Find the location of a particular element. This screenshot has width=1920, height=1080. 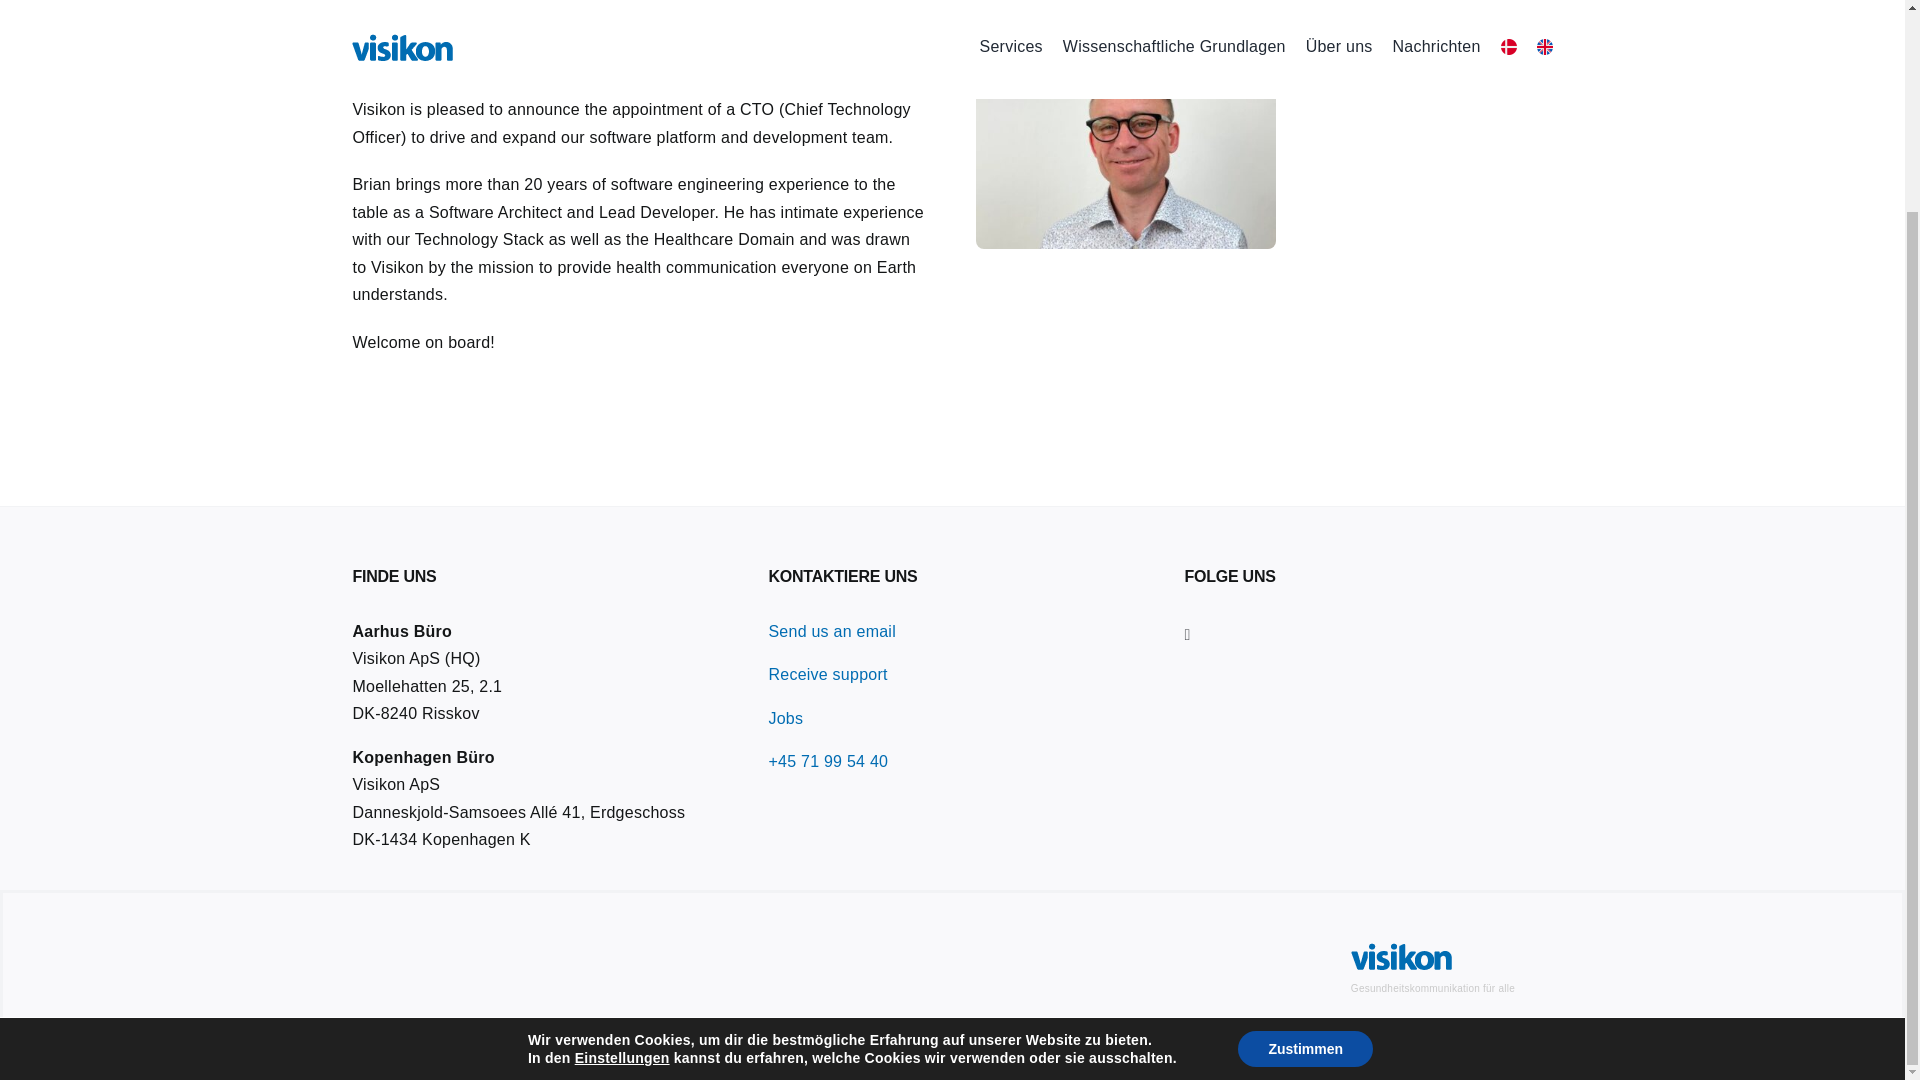

Send us an email is located at coordinates (831, 632).